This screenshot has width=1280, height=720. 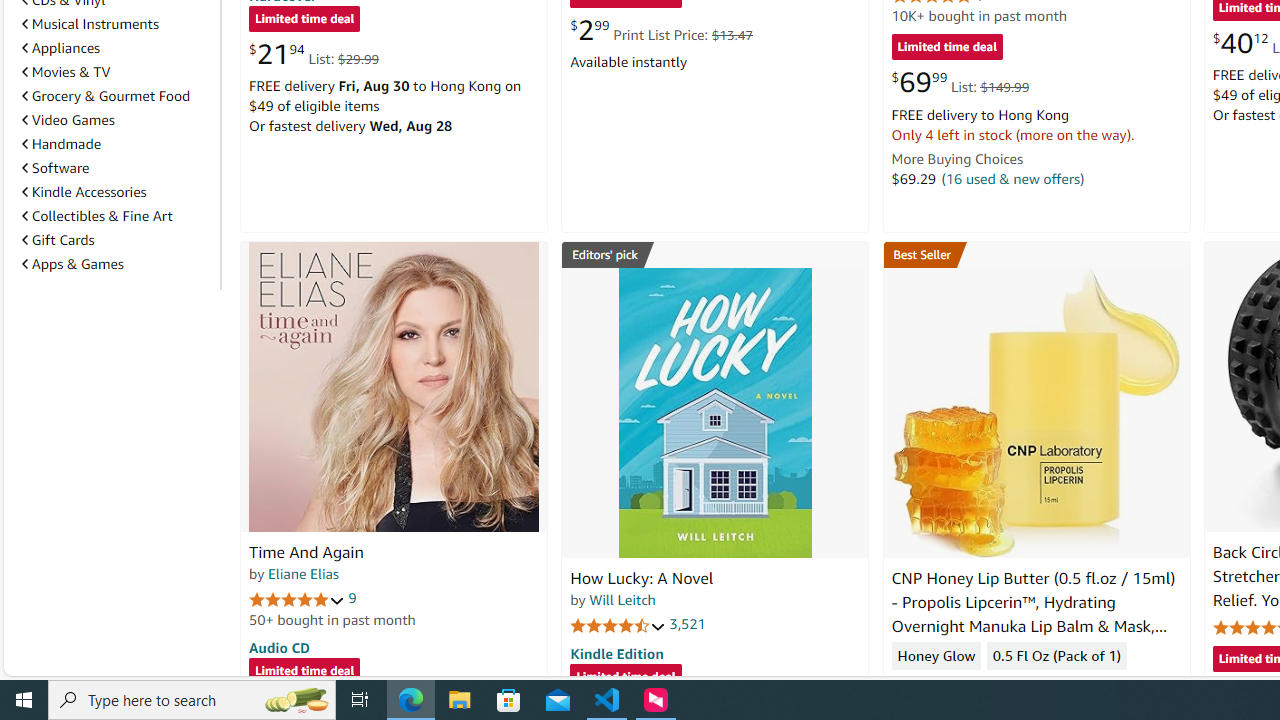 What do you see at coordinates (394, 386) in the screenshot?
I see `Time And Again` at bounding box center [394, 386].